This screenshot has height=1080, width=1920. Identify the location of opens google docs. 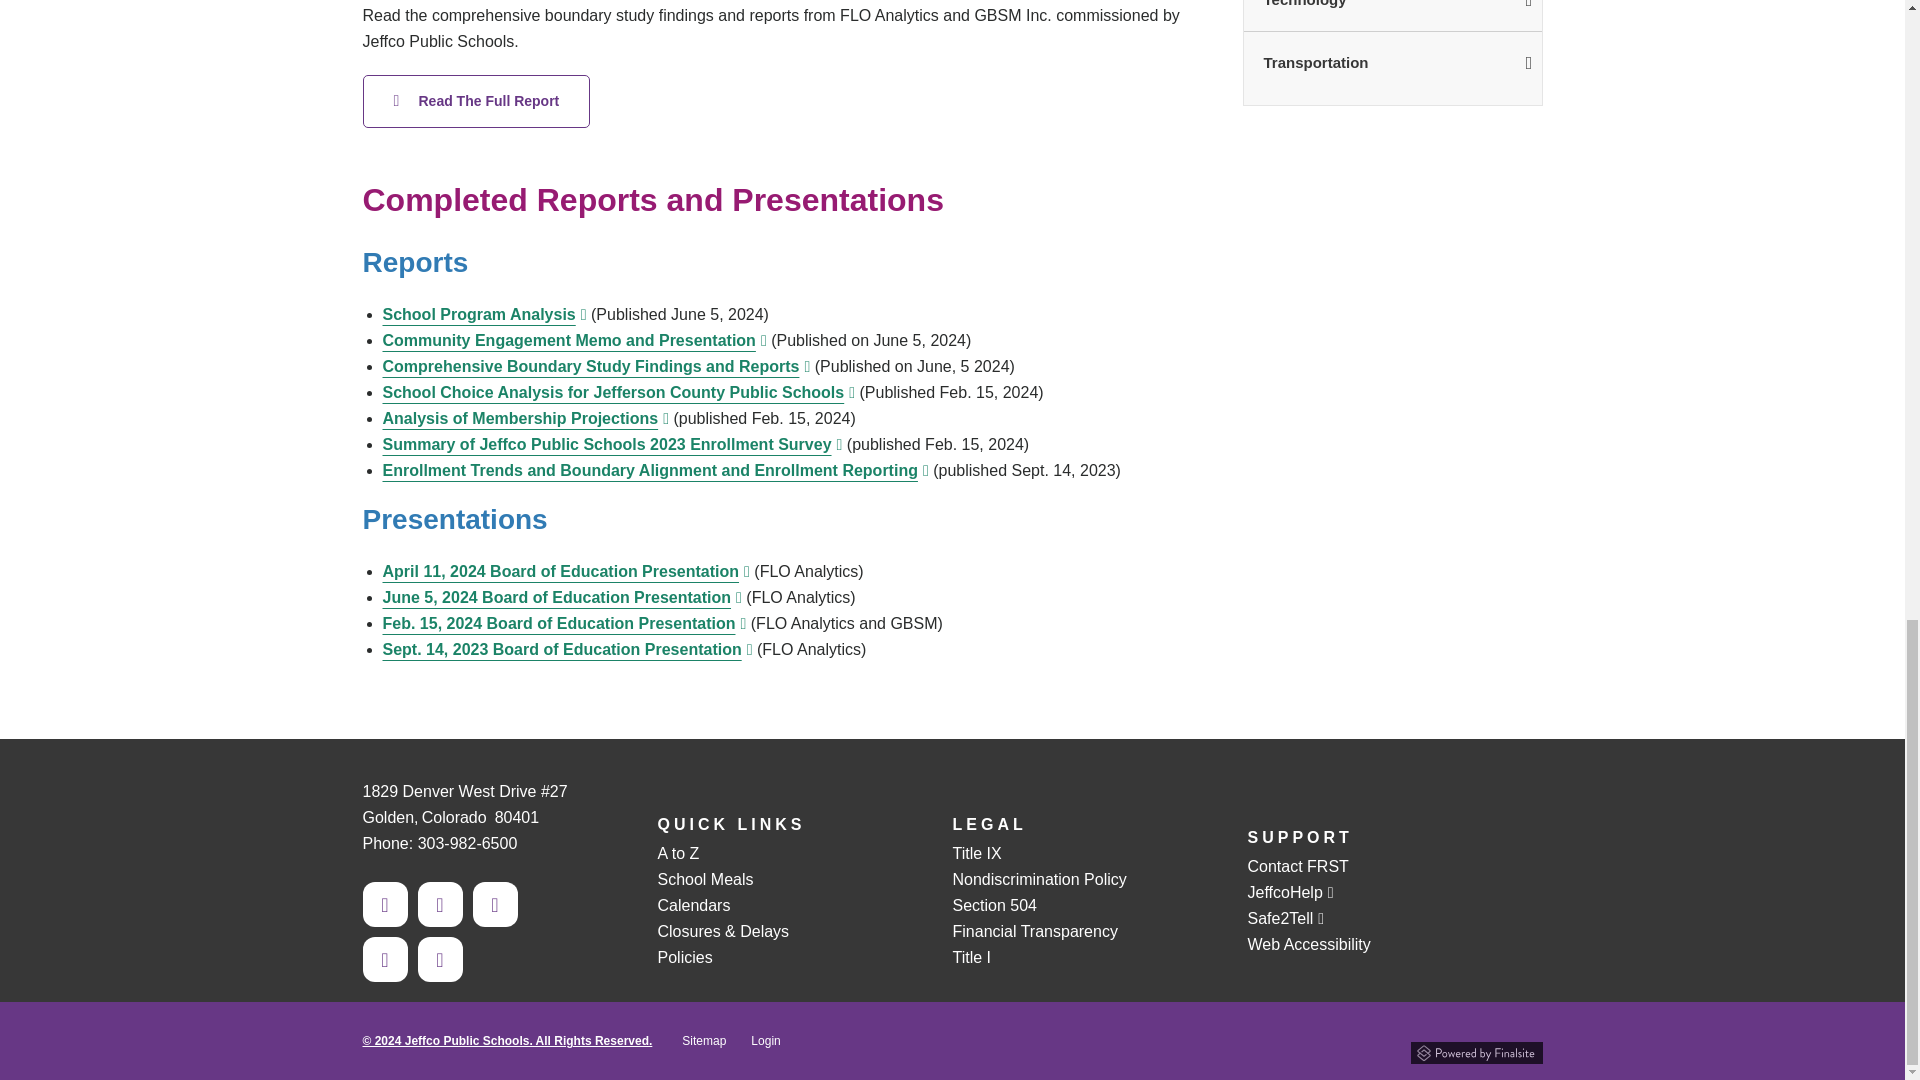
(574, 340).